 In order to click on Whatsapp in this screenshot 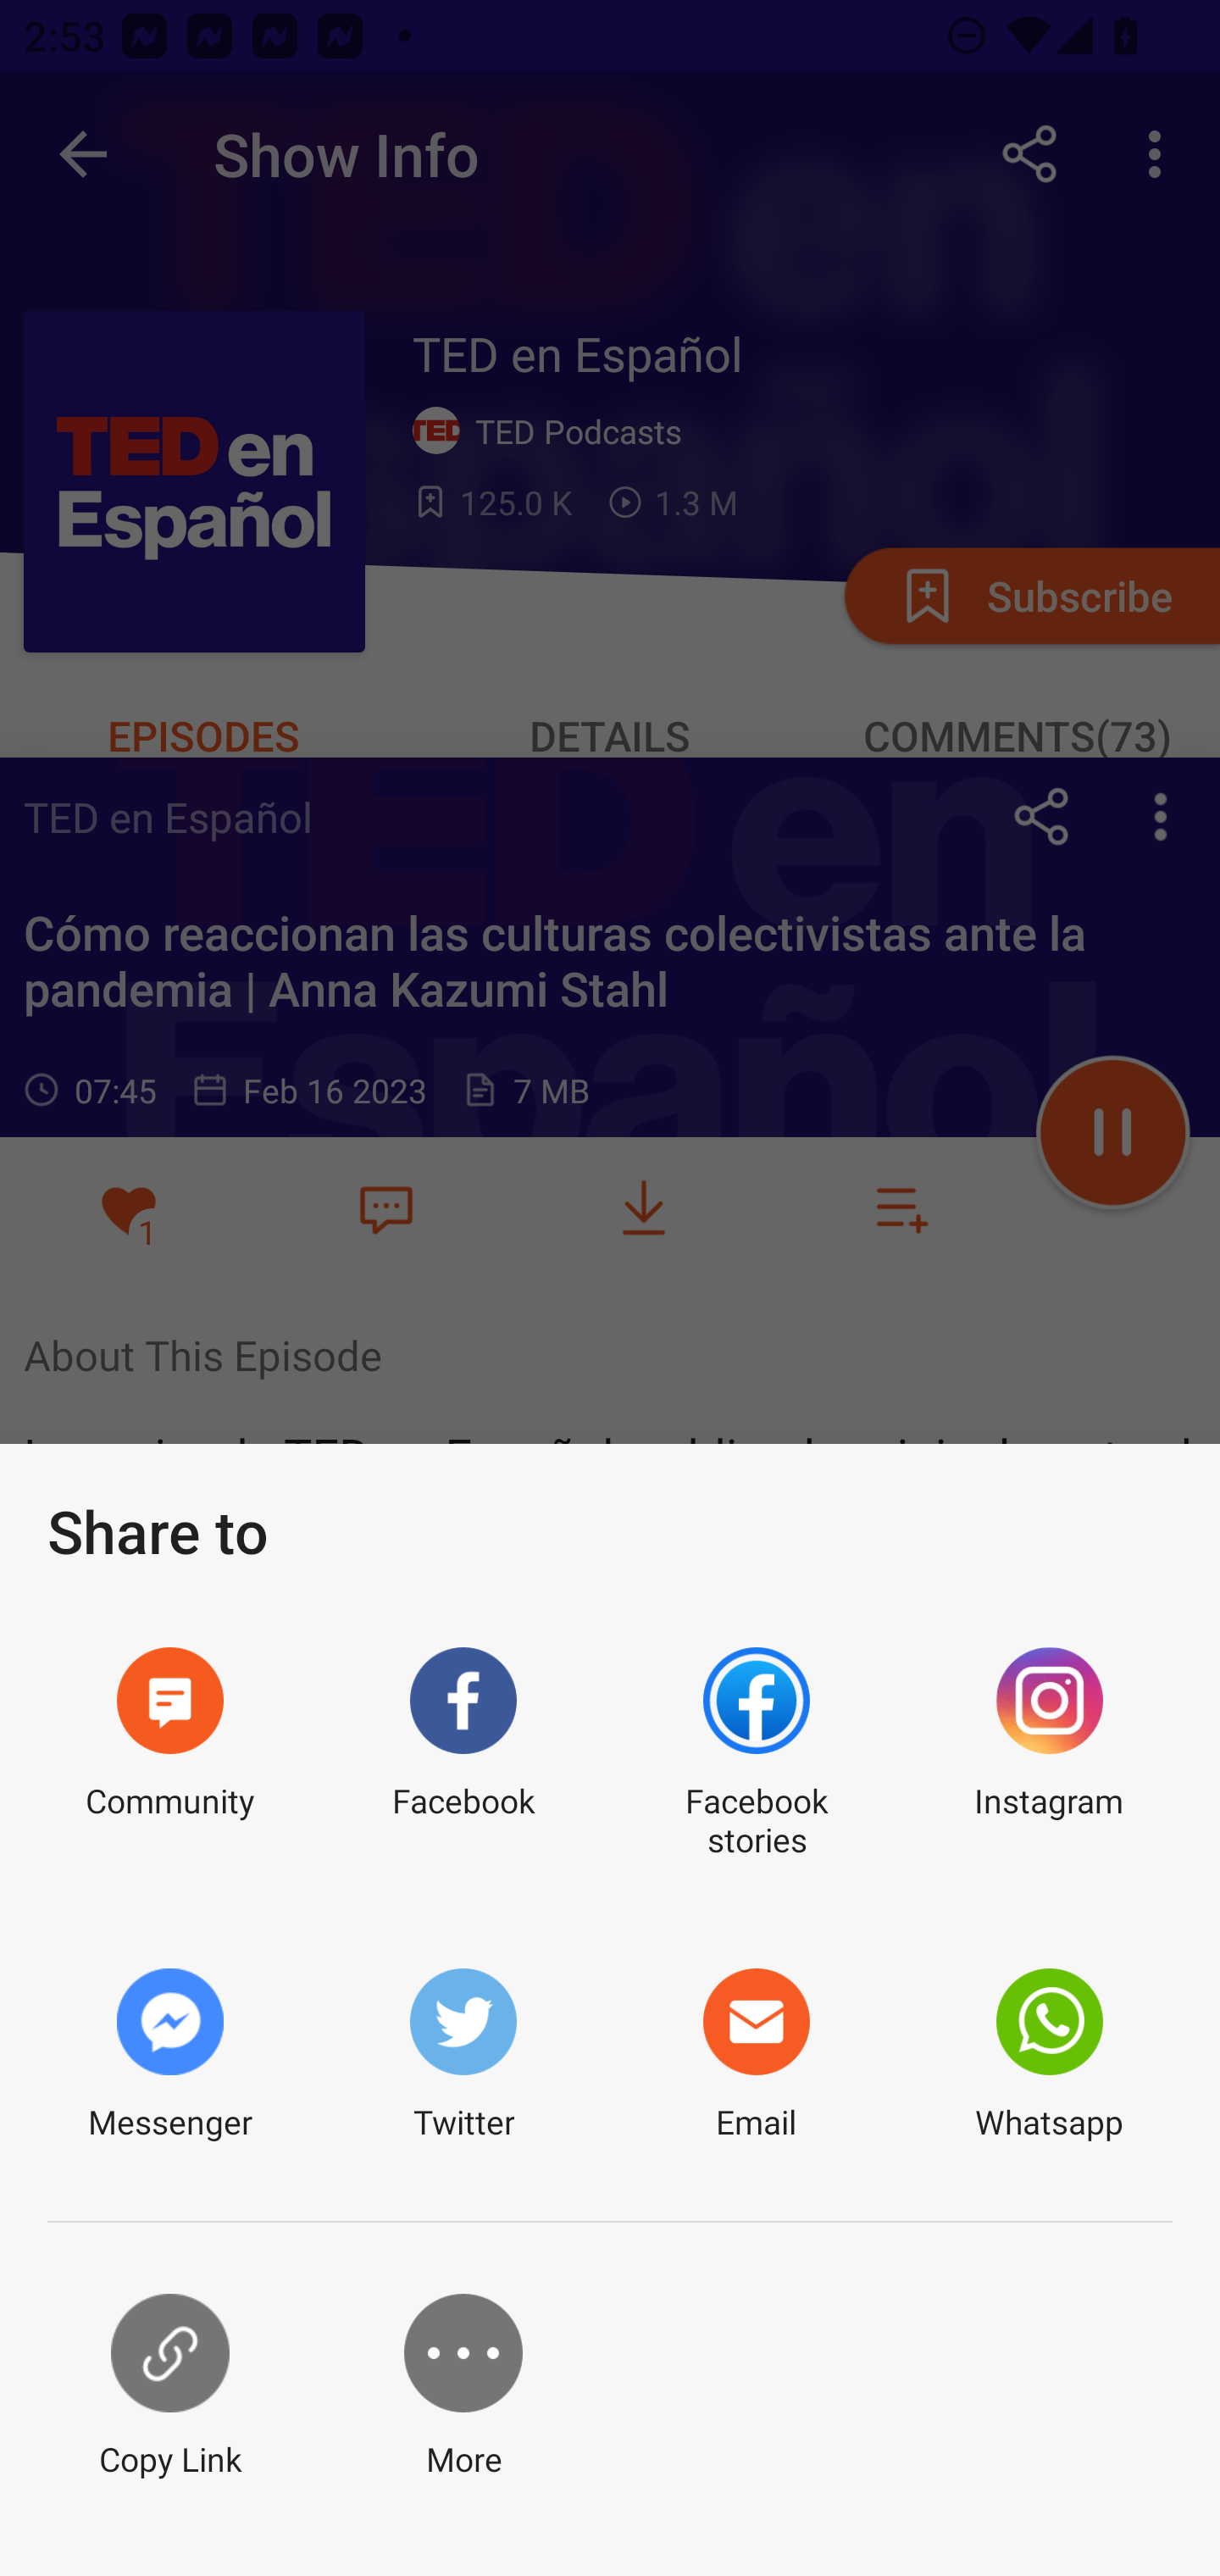, I will do `click(1049, 2056)`.